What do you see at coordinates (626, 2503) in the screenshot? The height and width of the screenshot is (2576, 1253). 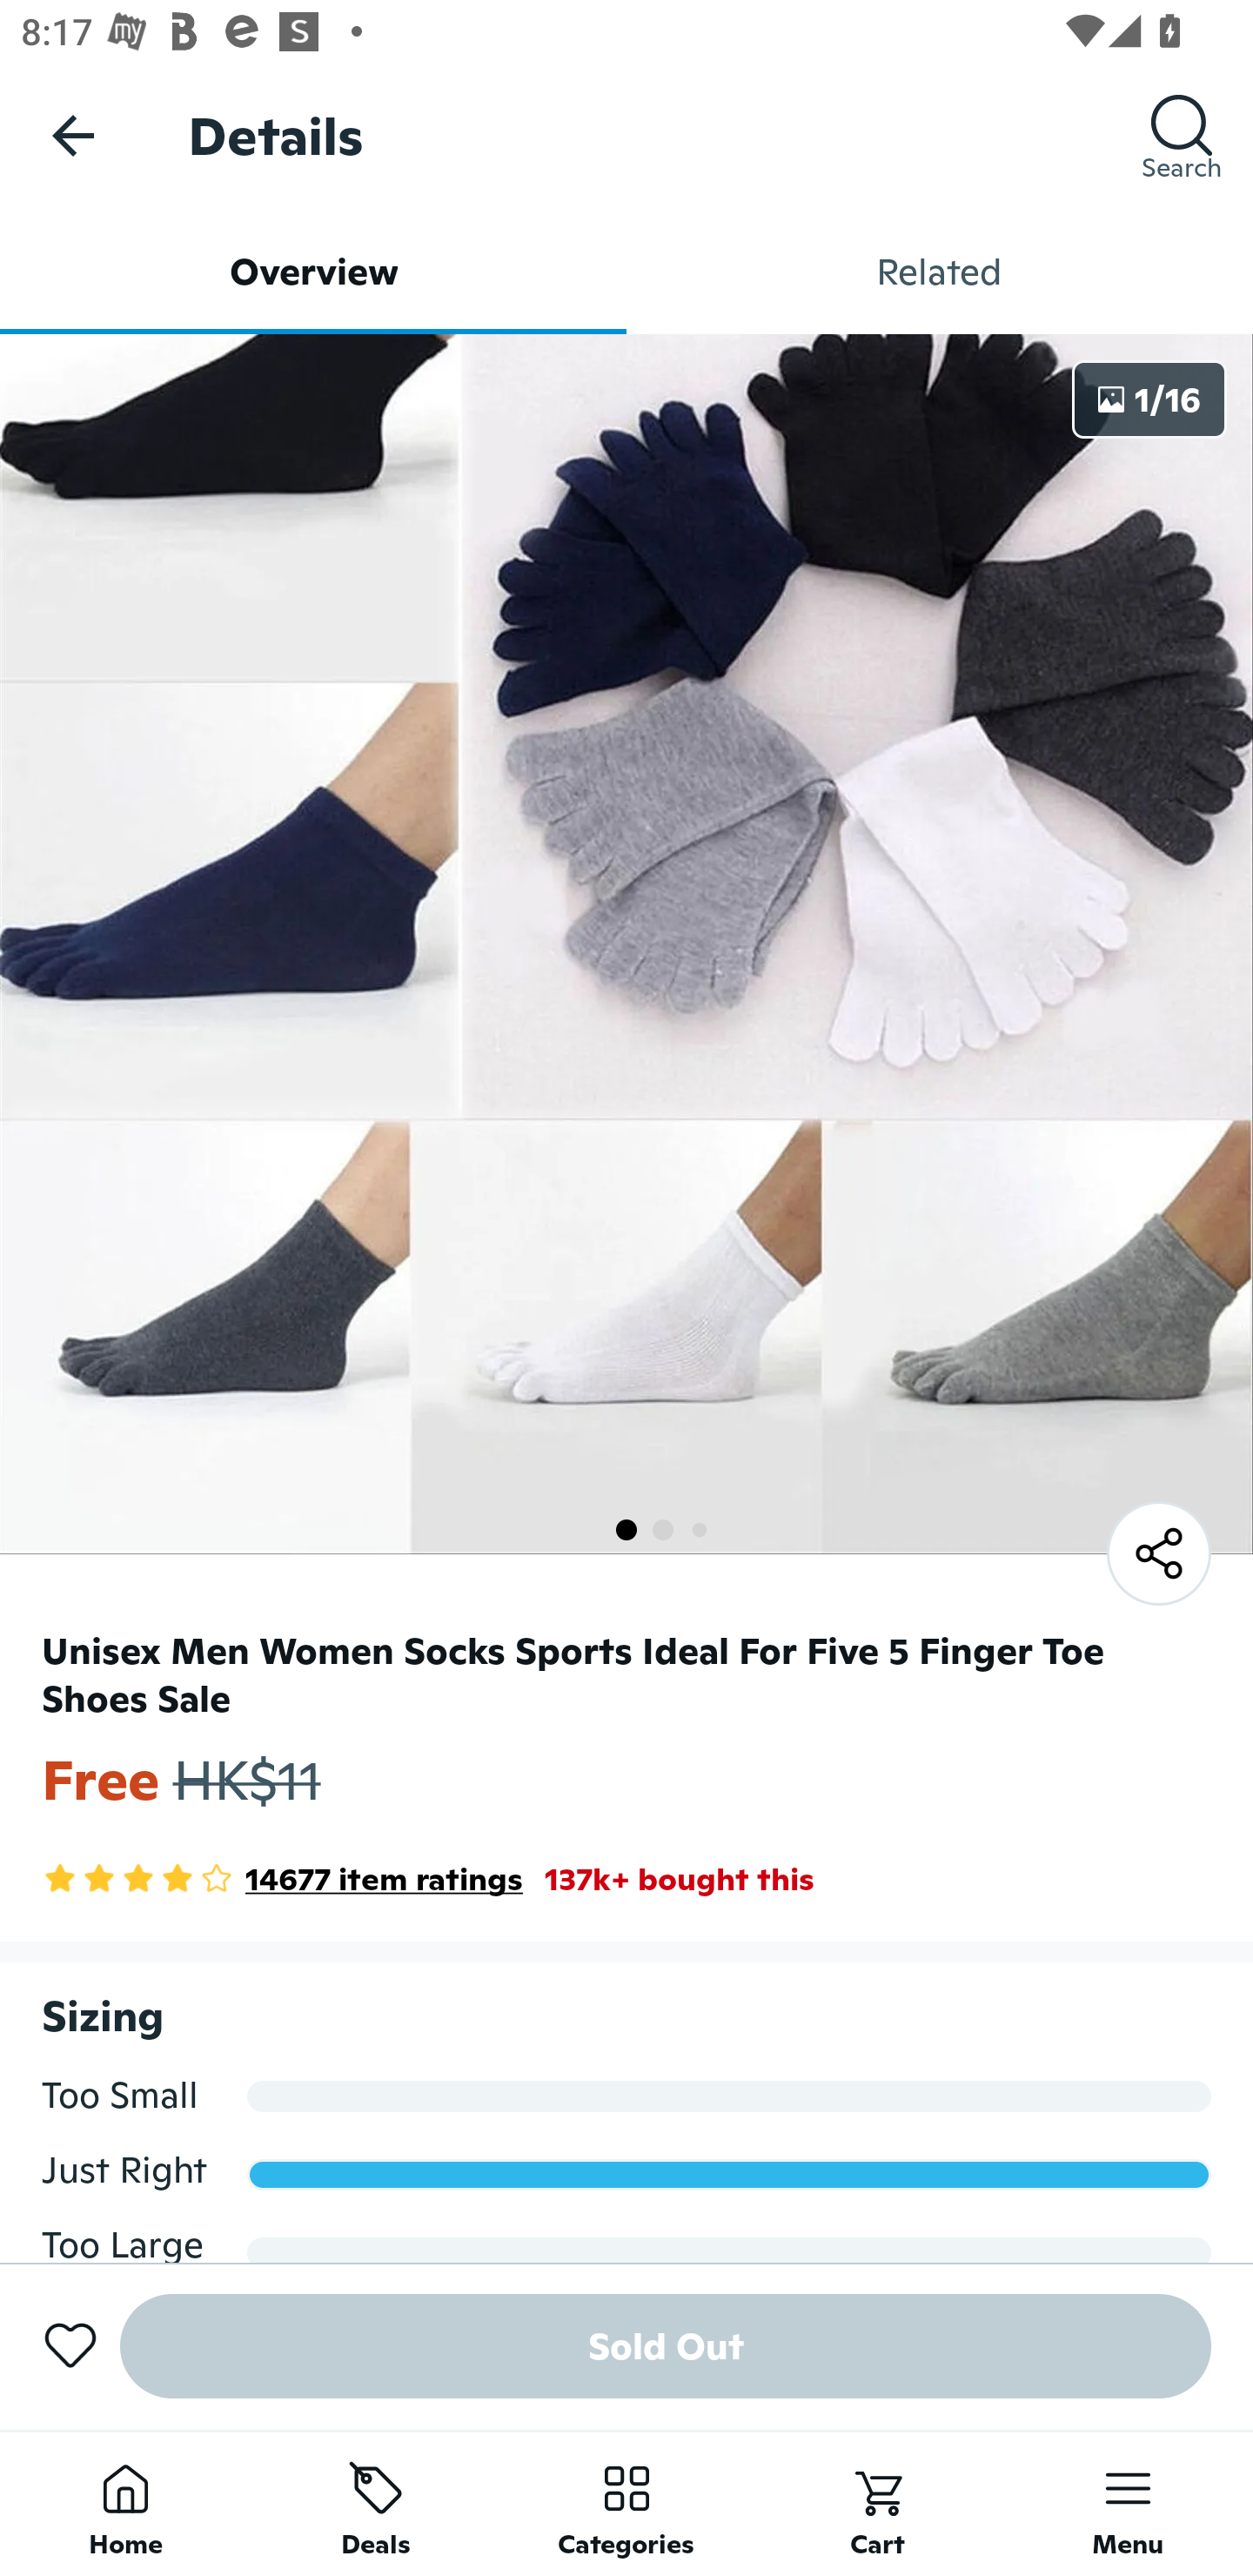 I see `Categories` at bounding box center [626, 2503].